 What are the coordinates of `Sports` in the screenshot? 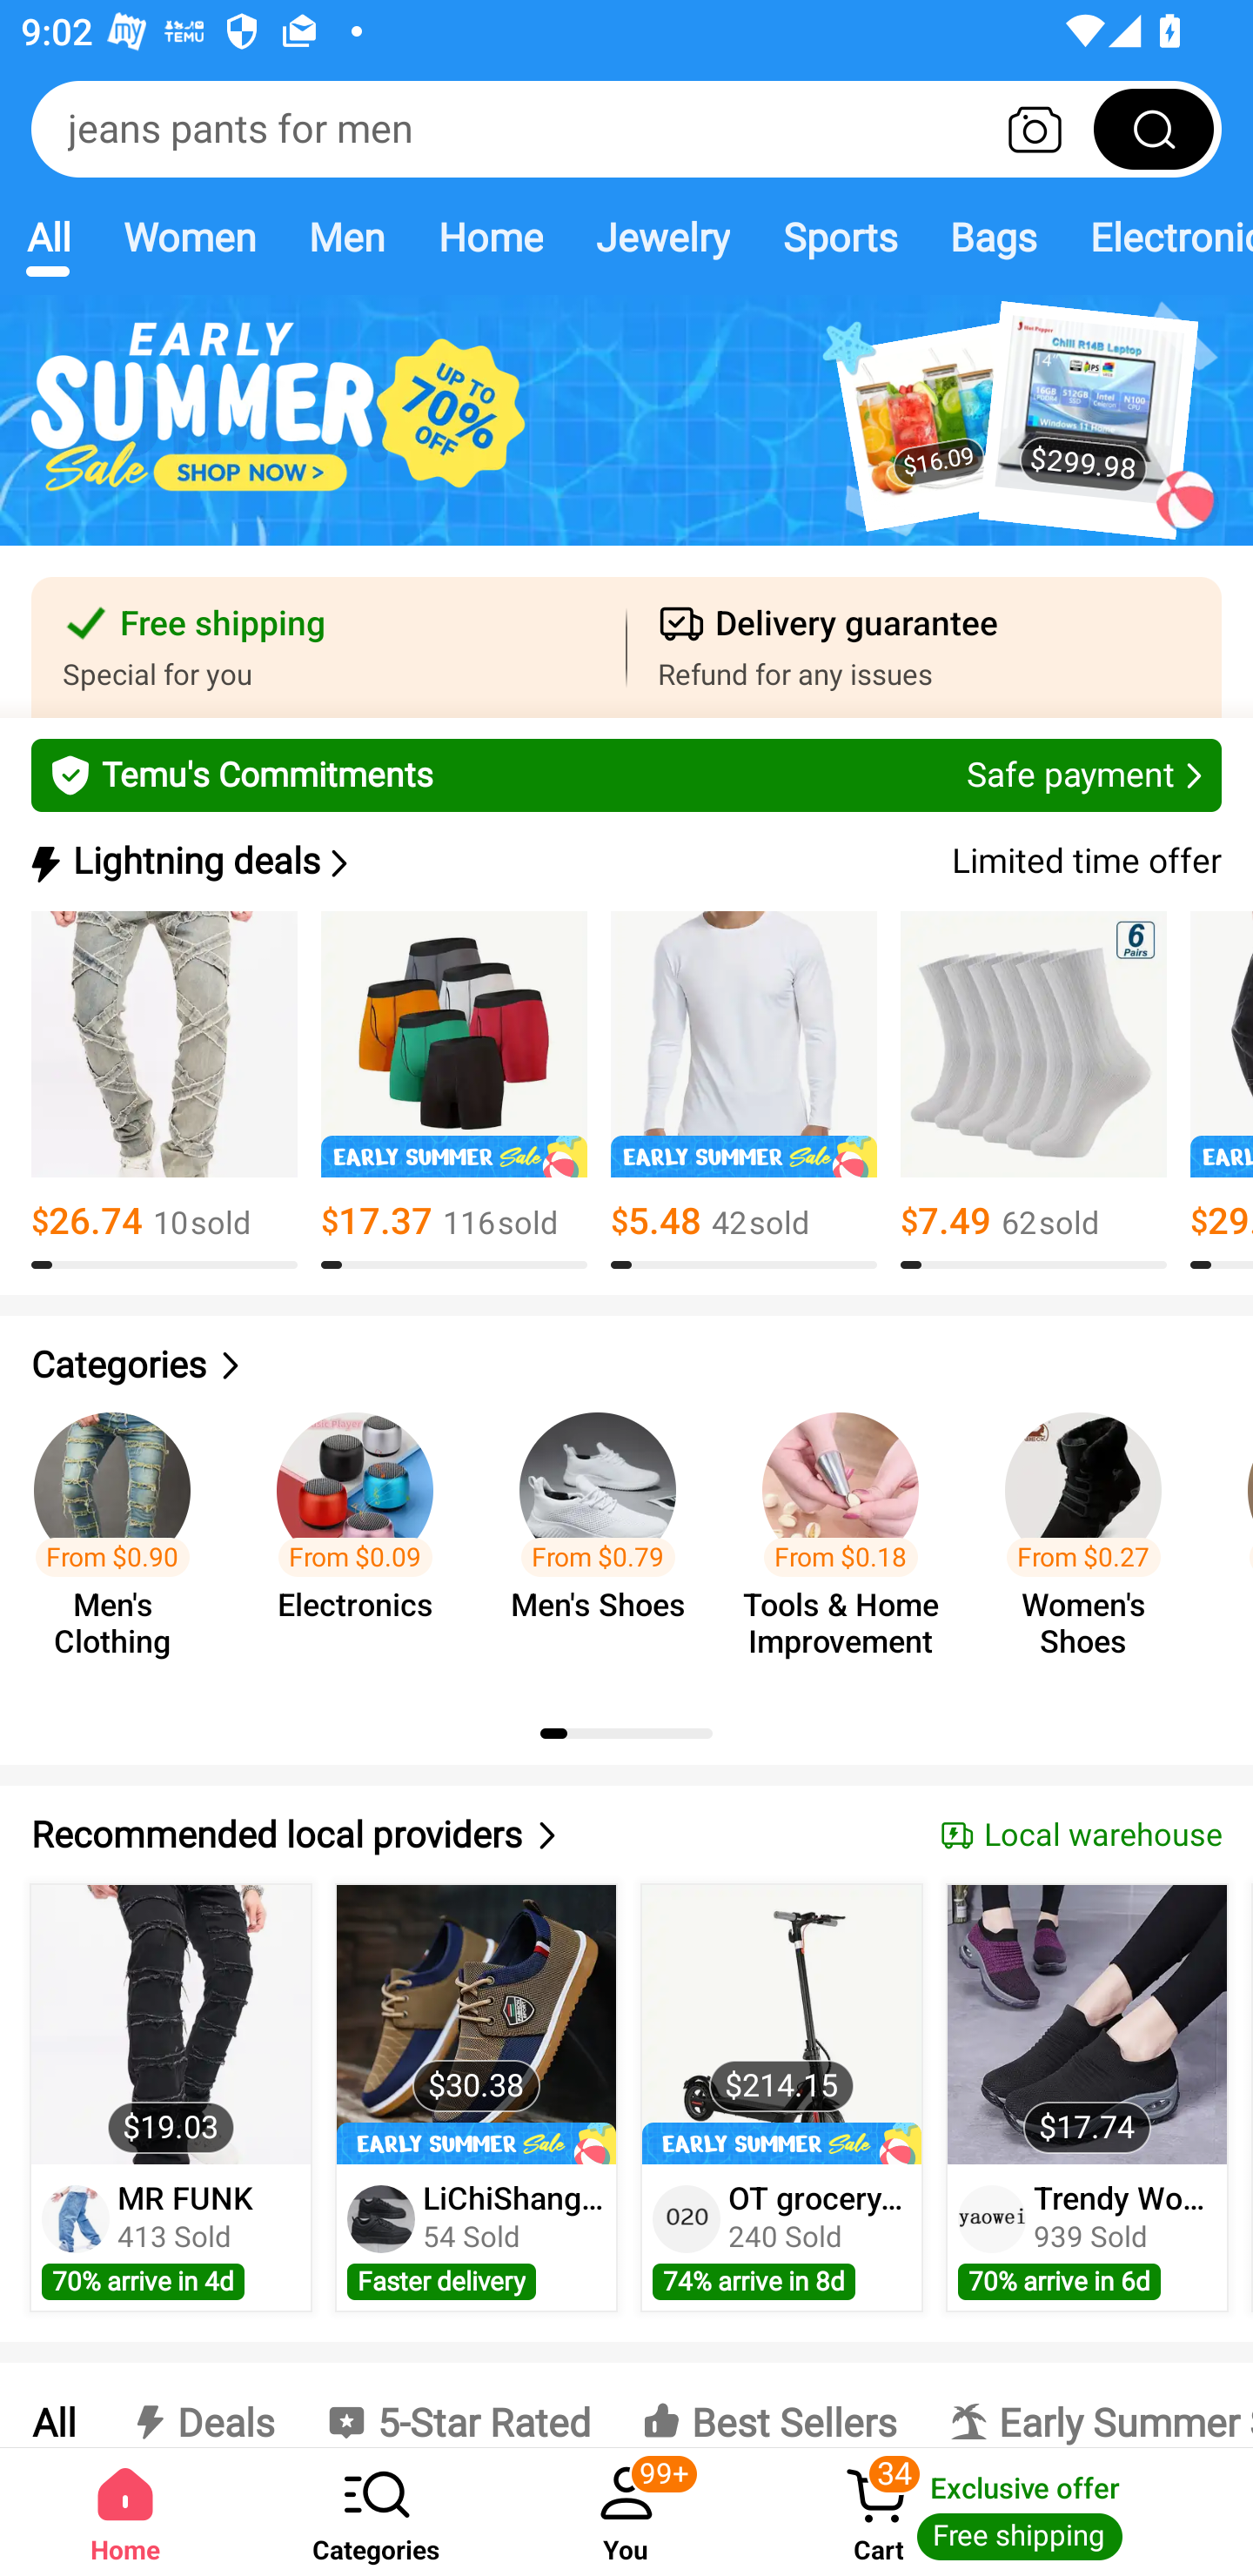 It's located at (840, 237).